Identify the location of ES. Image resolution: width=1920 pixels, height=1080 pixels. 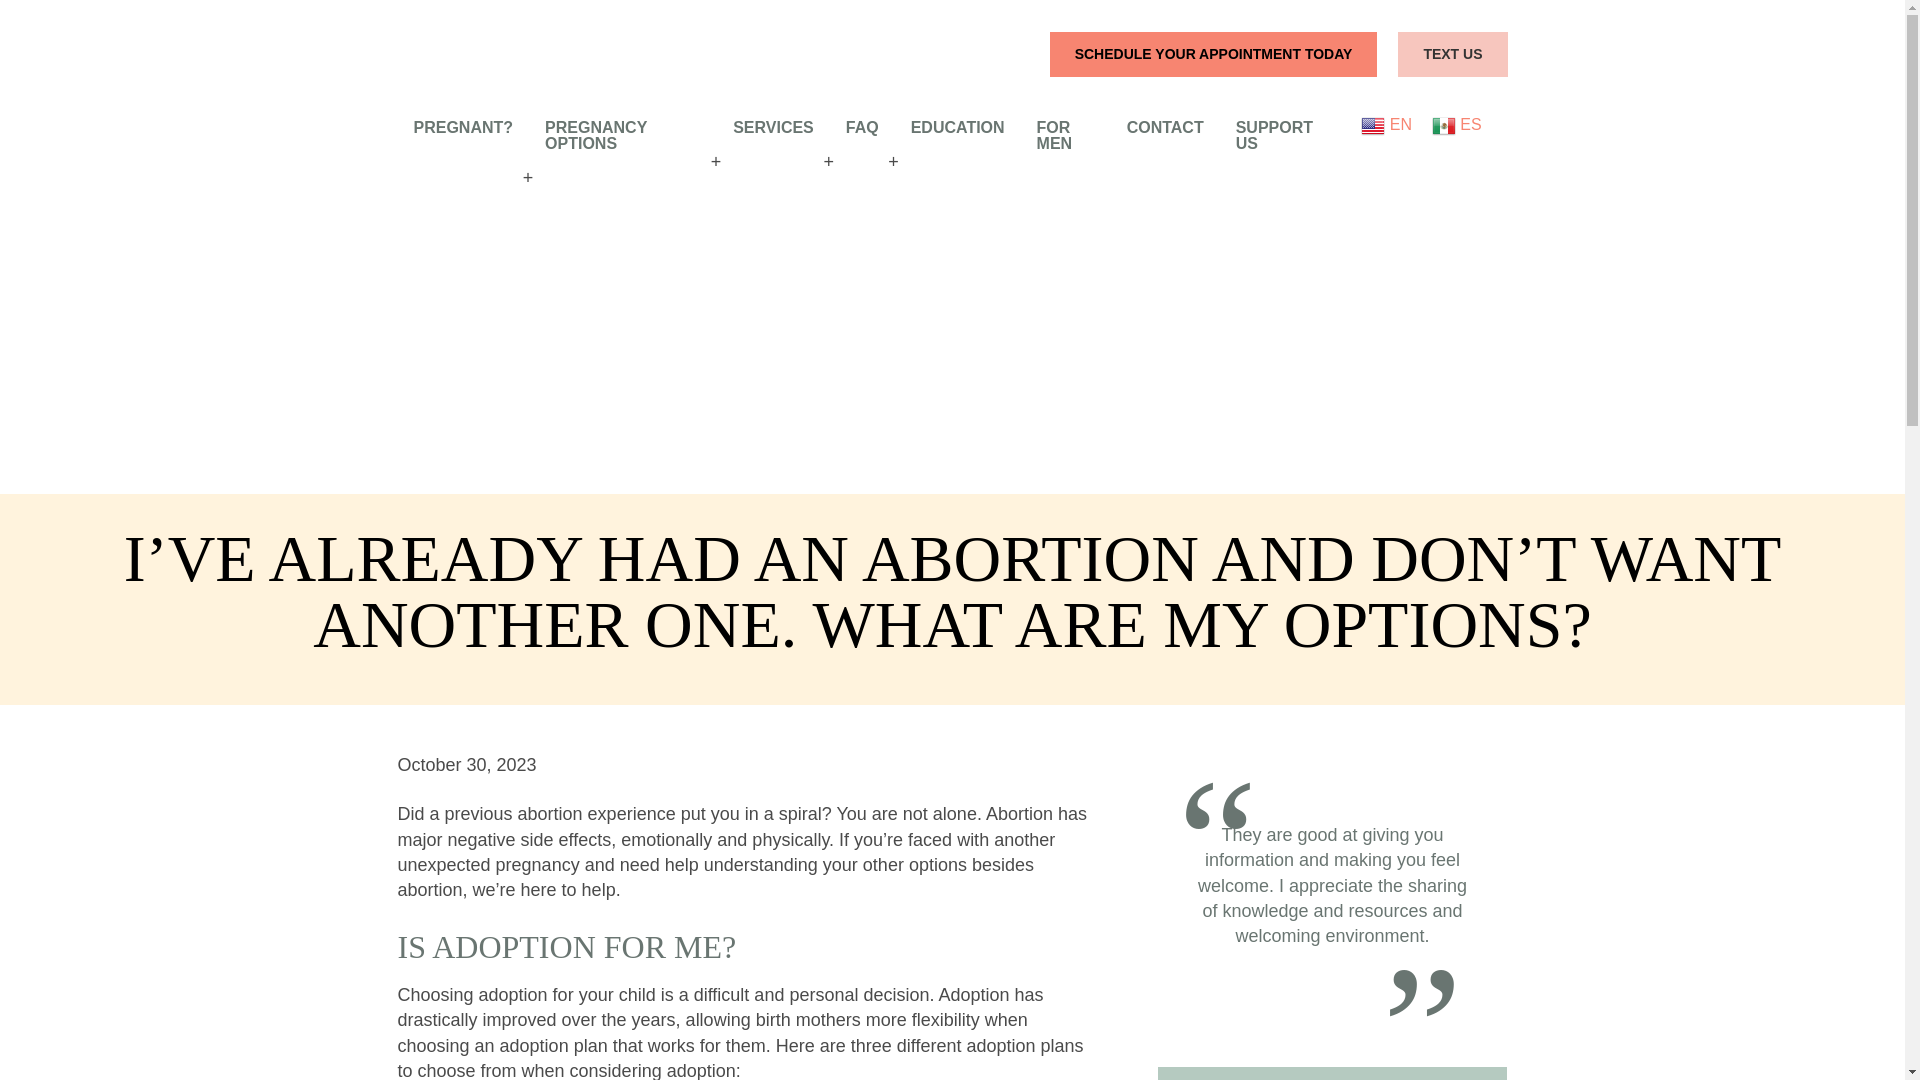
(1457, 124).